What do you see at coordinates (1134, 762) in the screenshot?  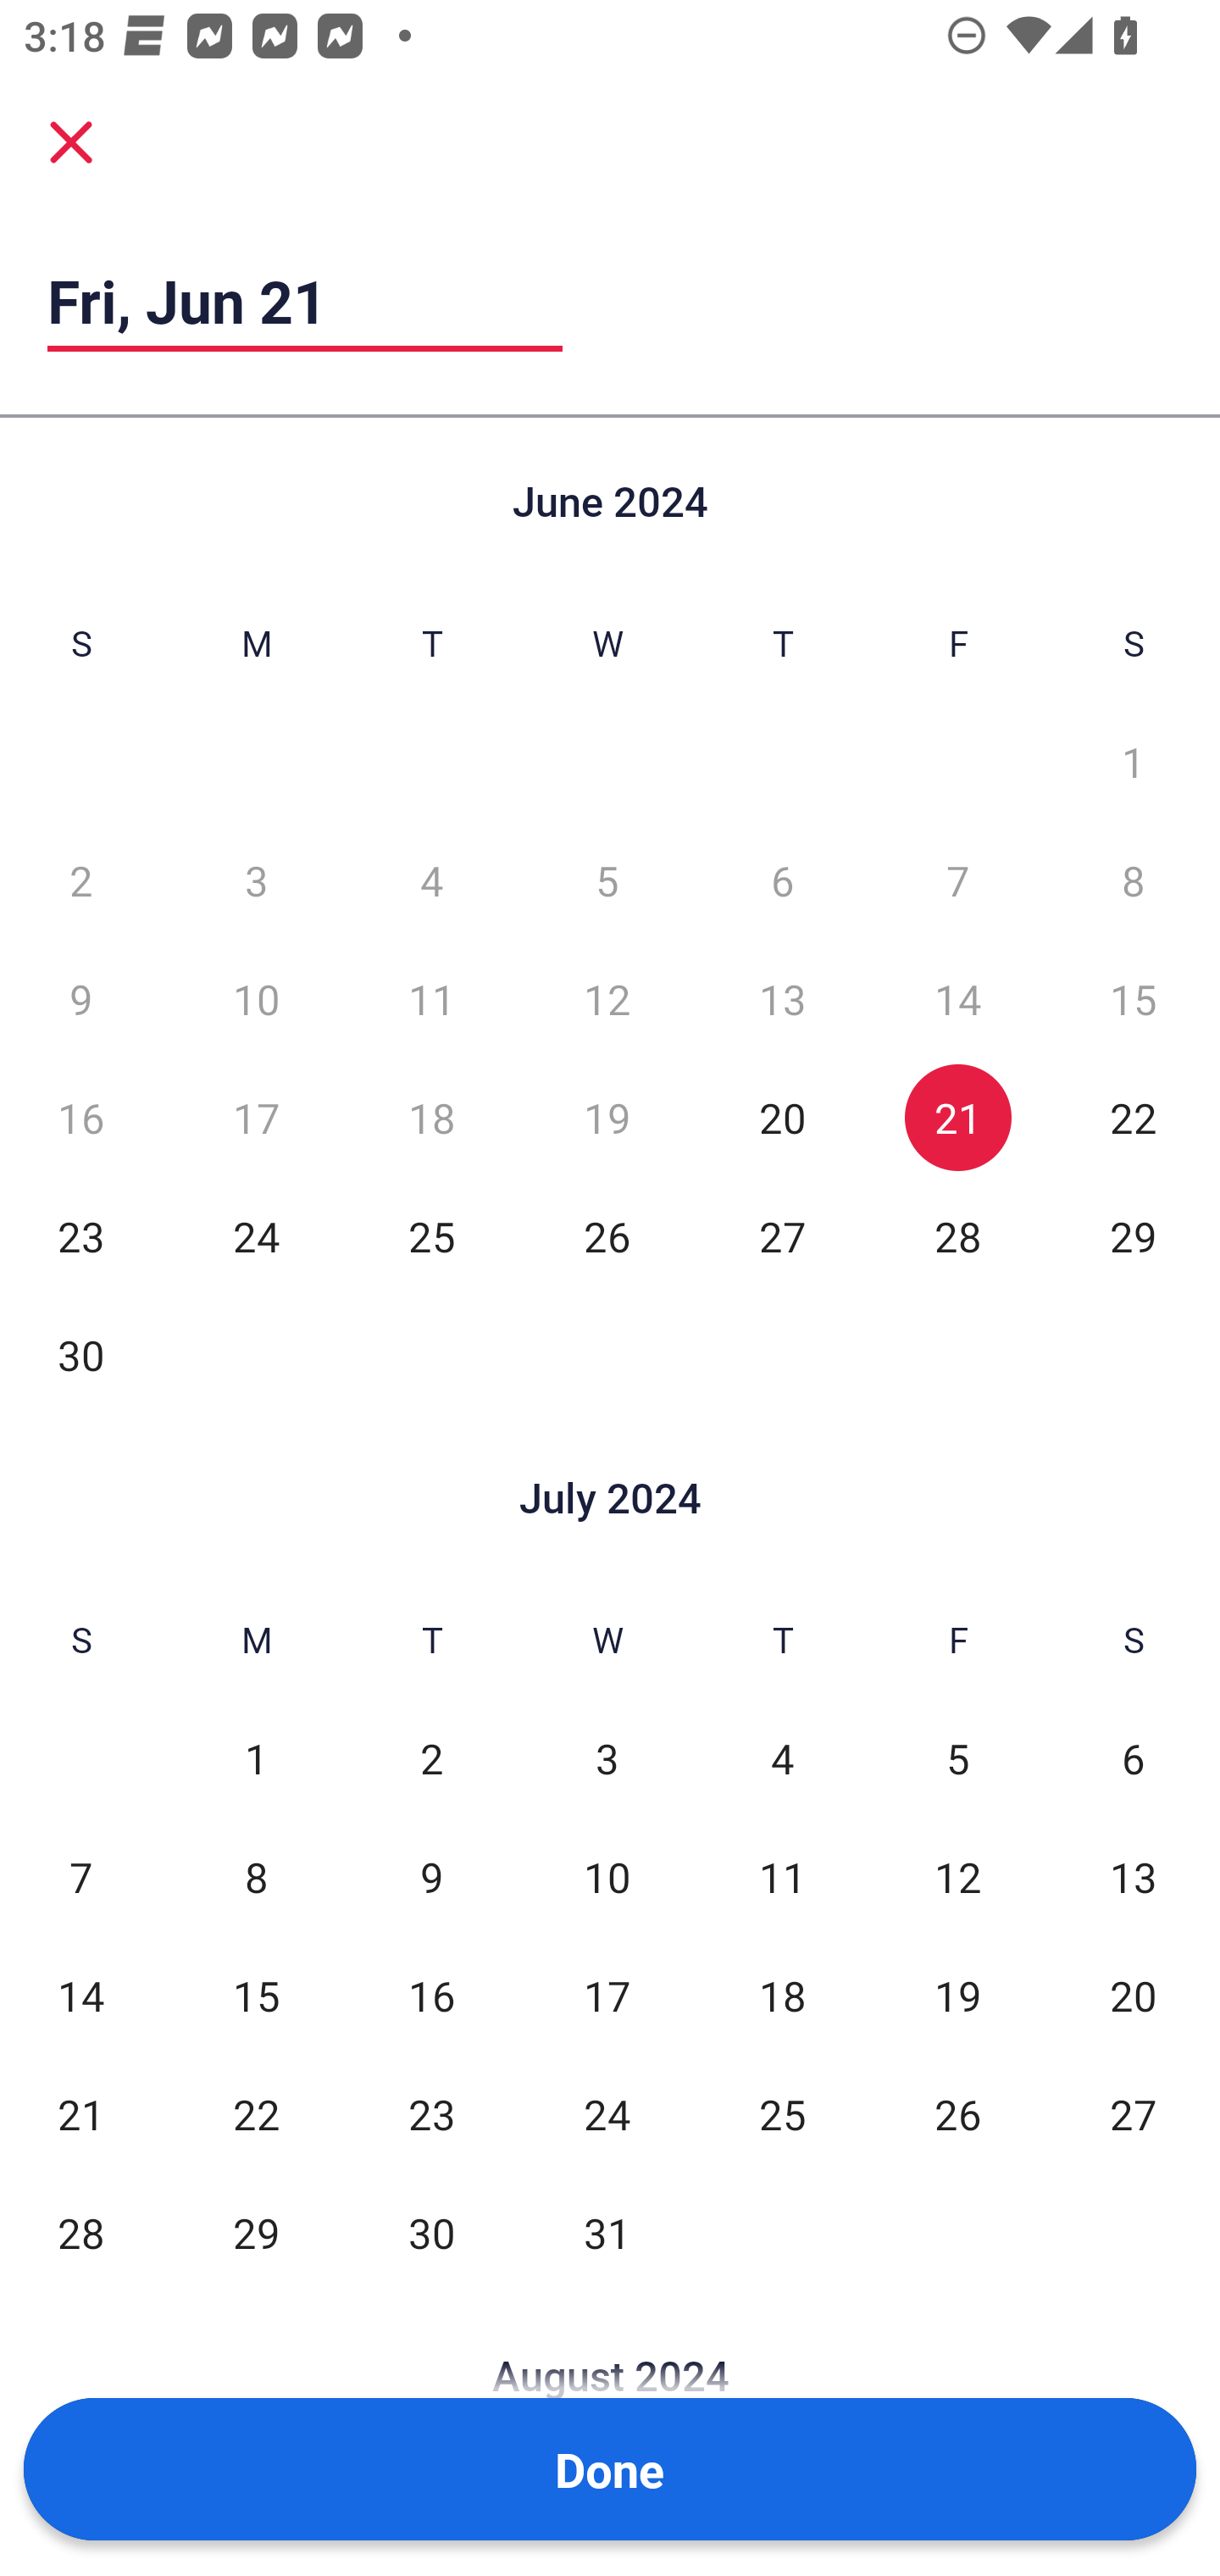 I see `1 Sat, Jun 1, Not Selected` at bounding box center [1134, 762].